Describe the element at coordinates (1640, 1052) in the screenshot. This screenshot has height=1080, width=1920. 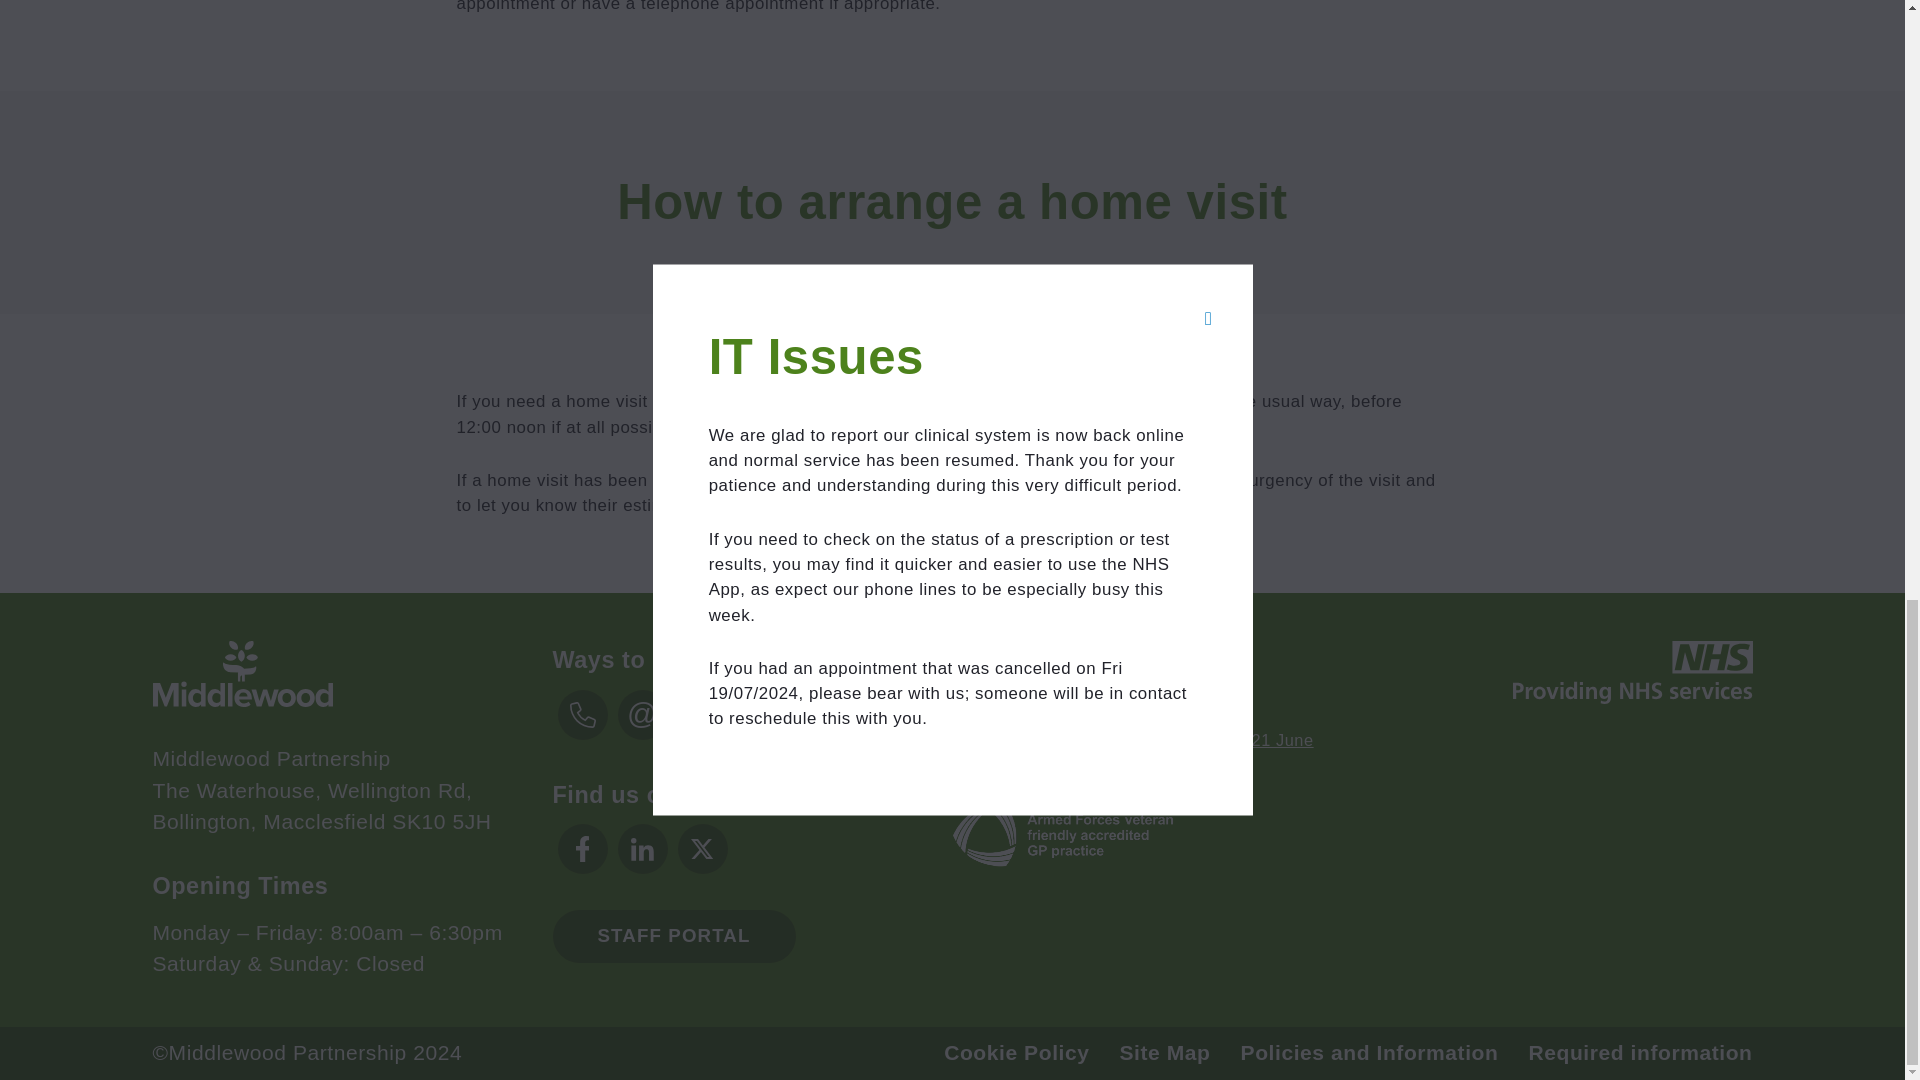
I see `Required information` at that location.